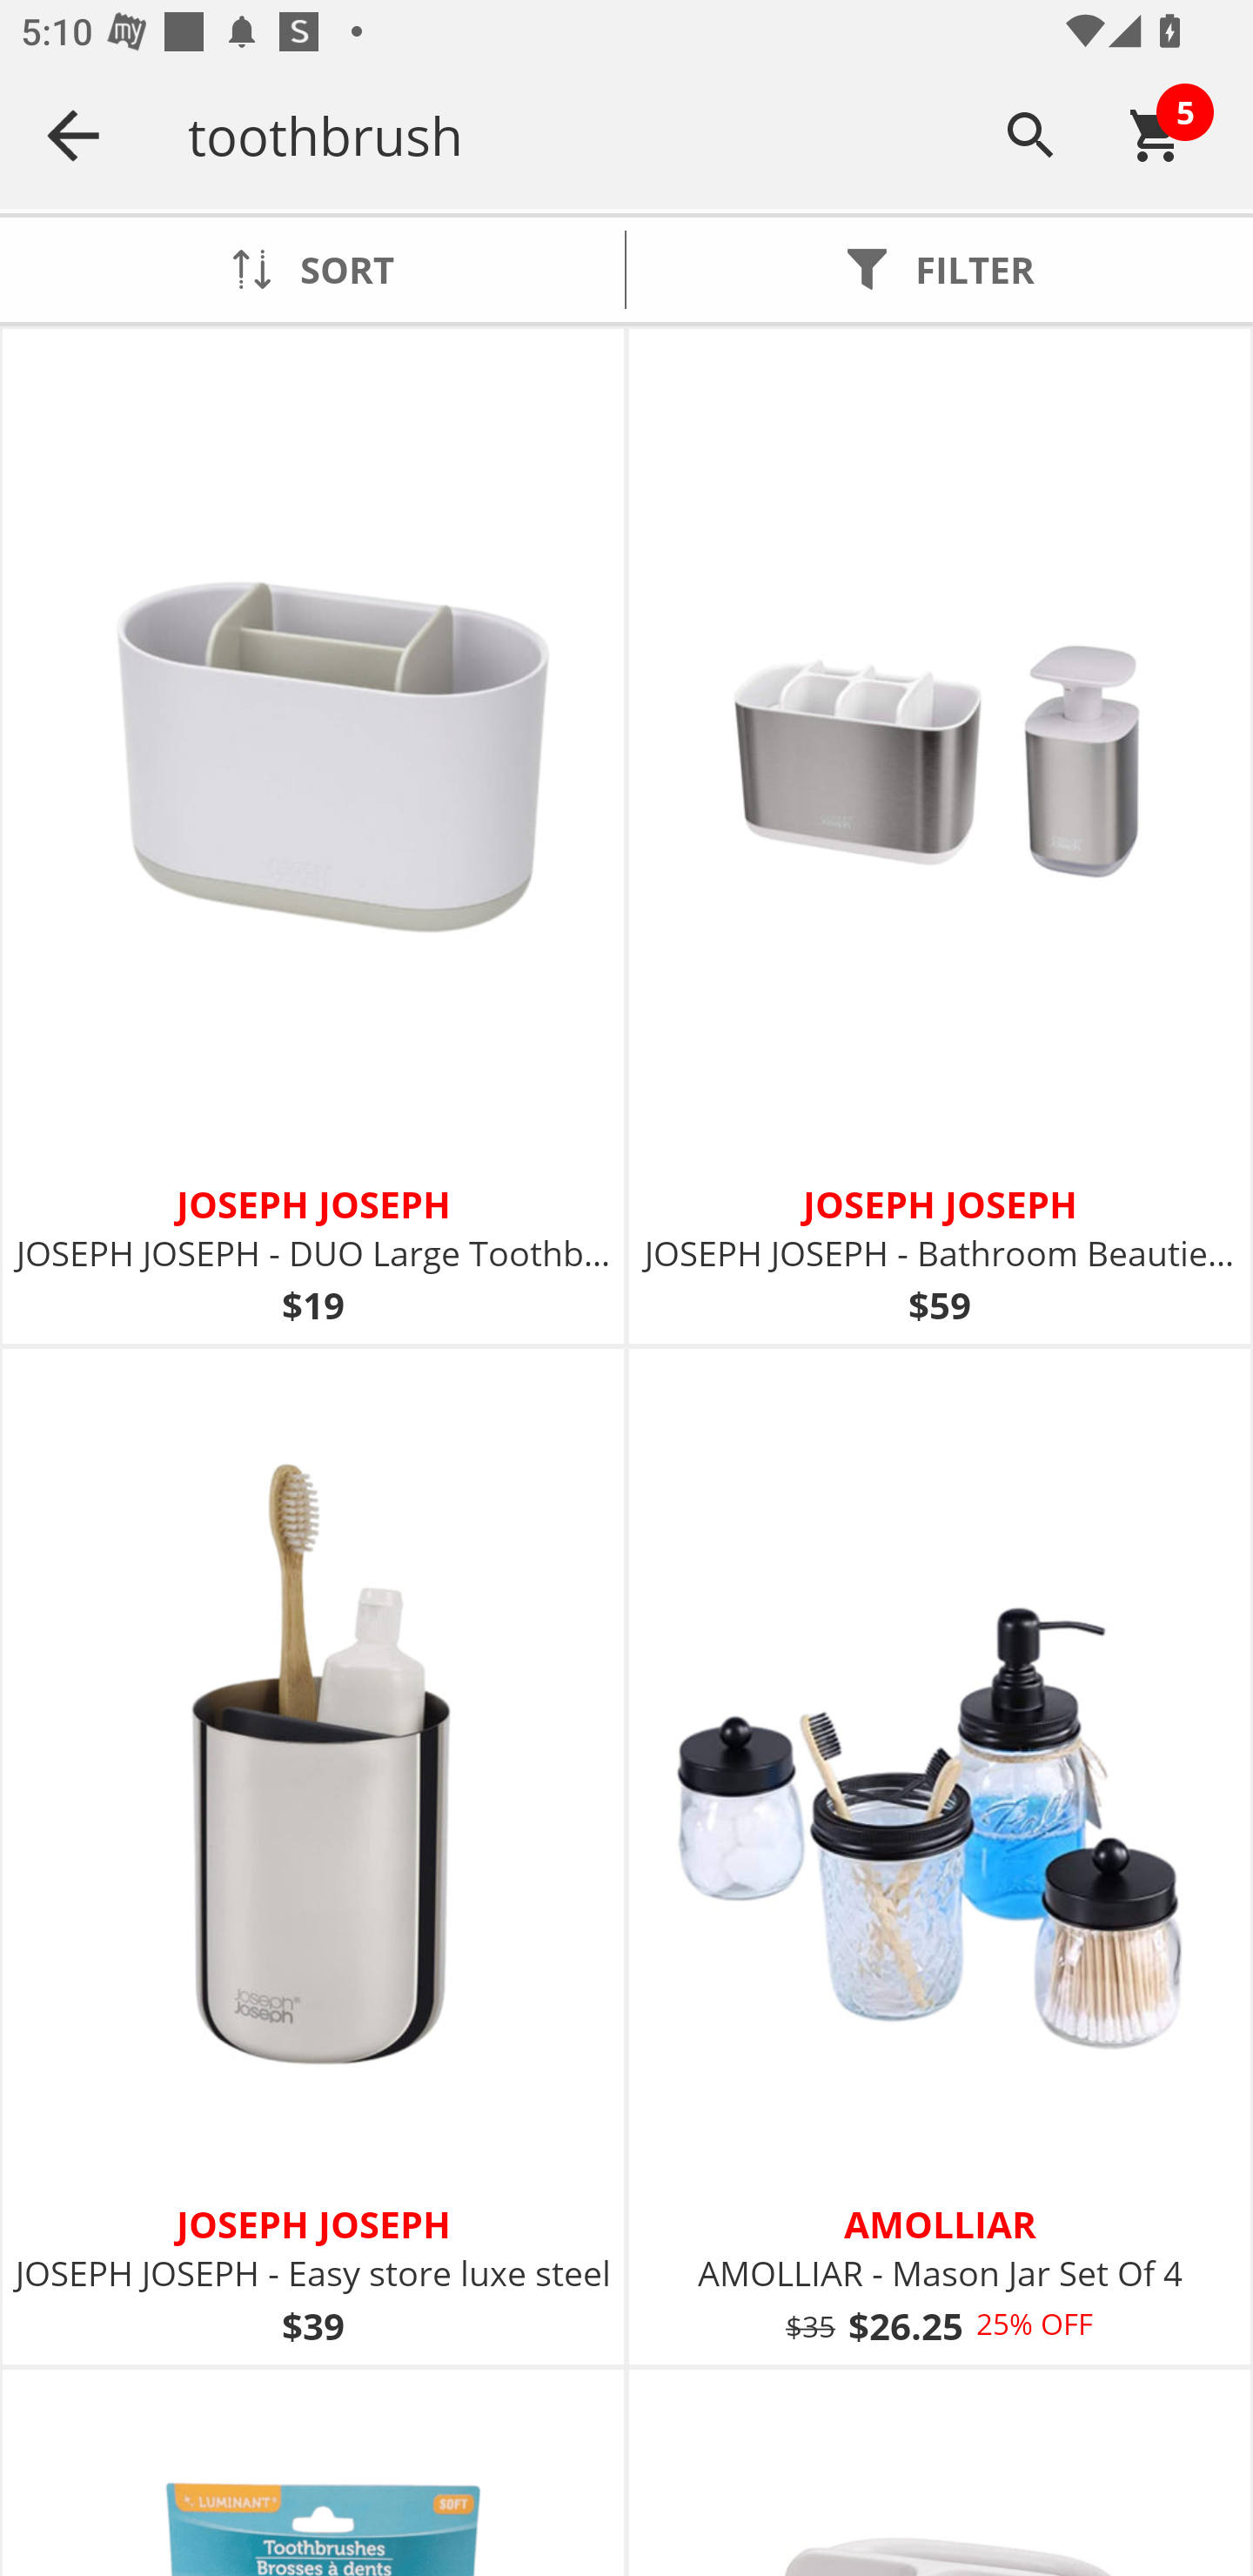  What do you see at coordinates (312, 269) in the screenshot?
I see `SORT` at bounding box center [312, 269].